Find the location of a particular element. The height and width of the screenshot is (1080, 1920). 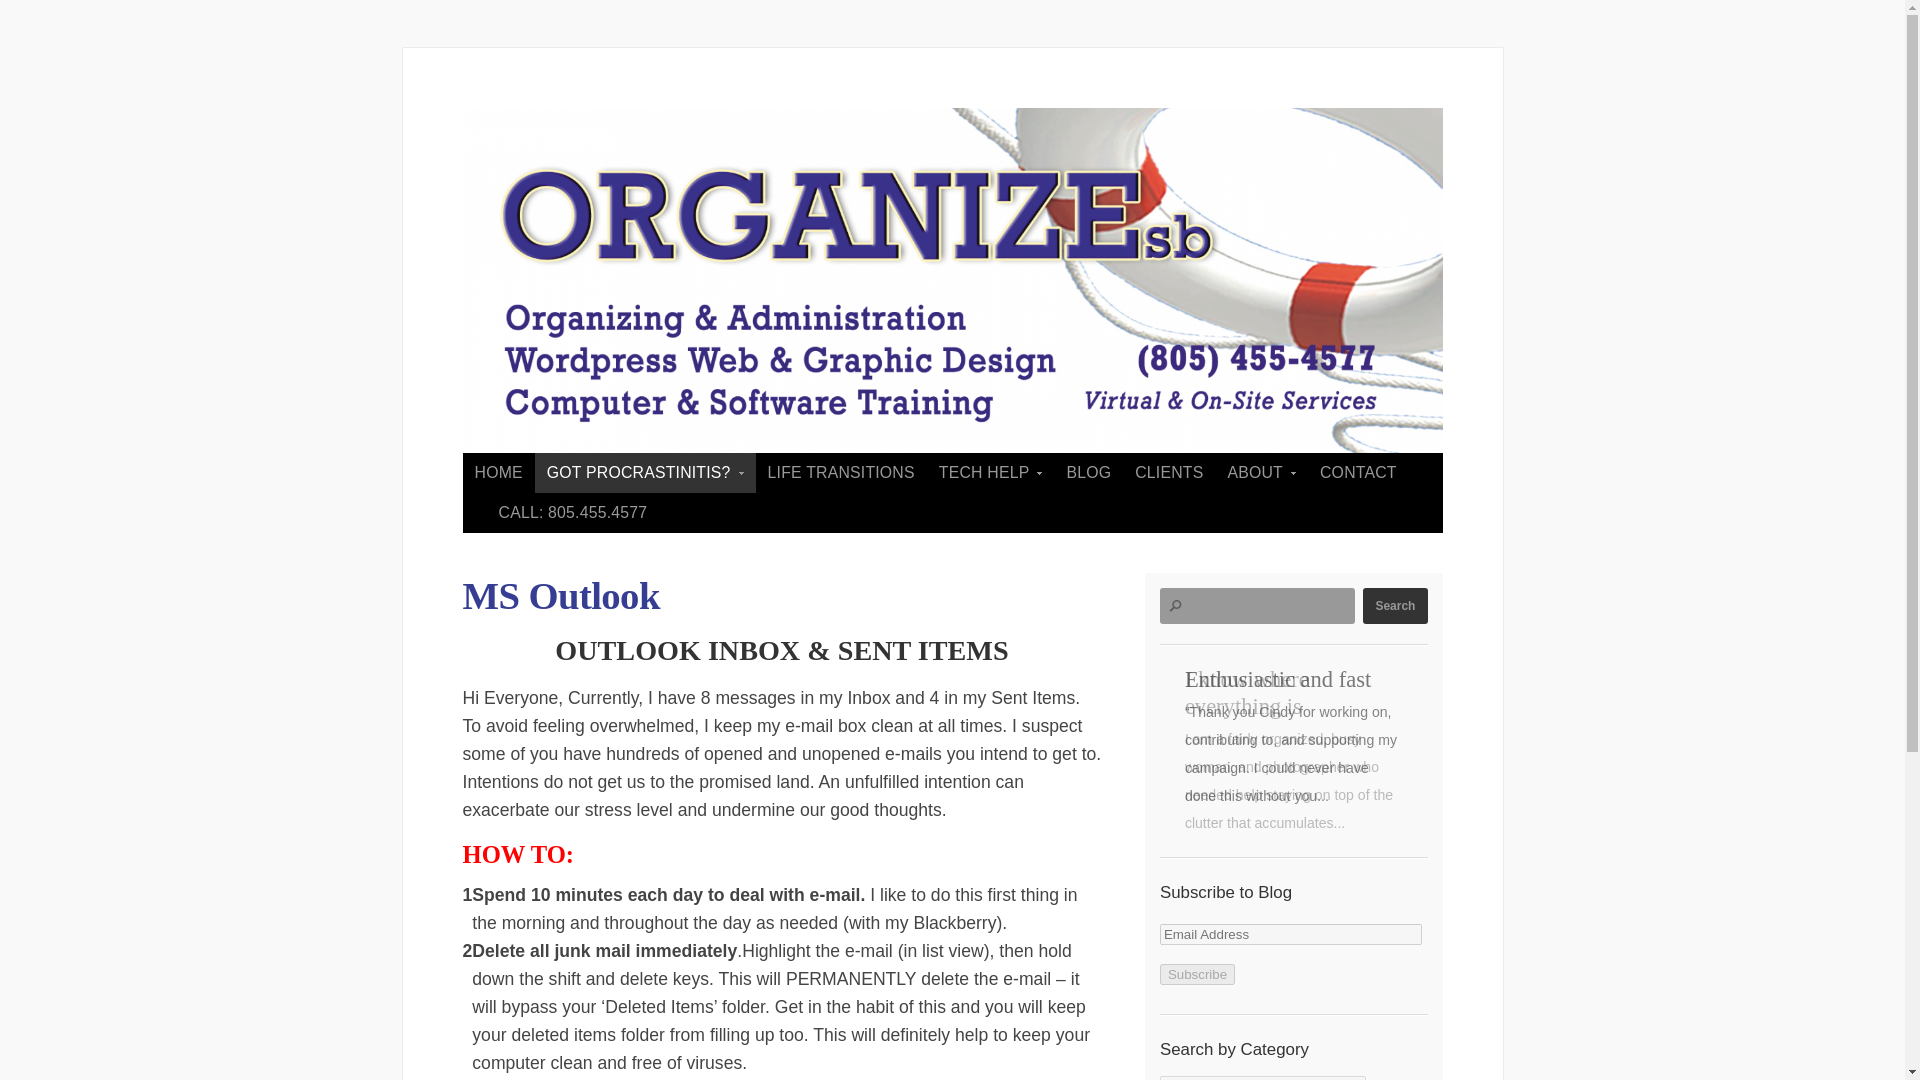

CALL: 805.455.4577 is located at coordinates (572, 512).